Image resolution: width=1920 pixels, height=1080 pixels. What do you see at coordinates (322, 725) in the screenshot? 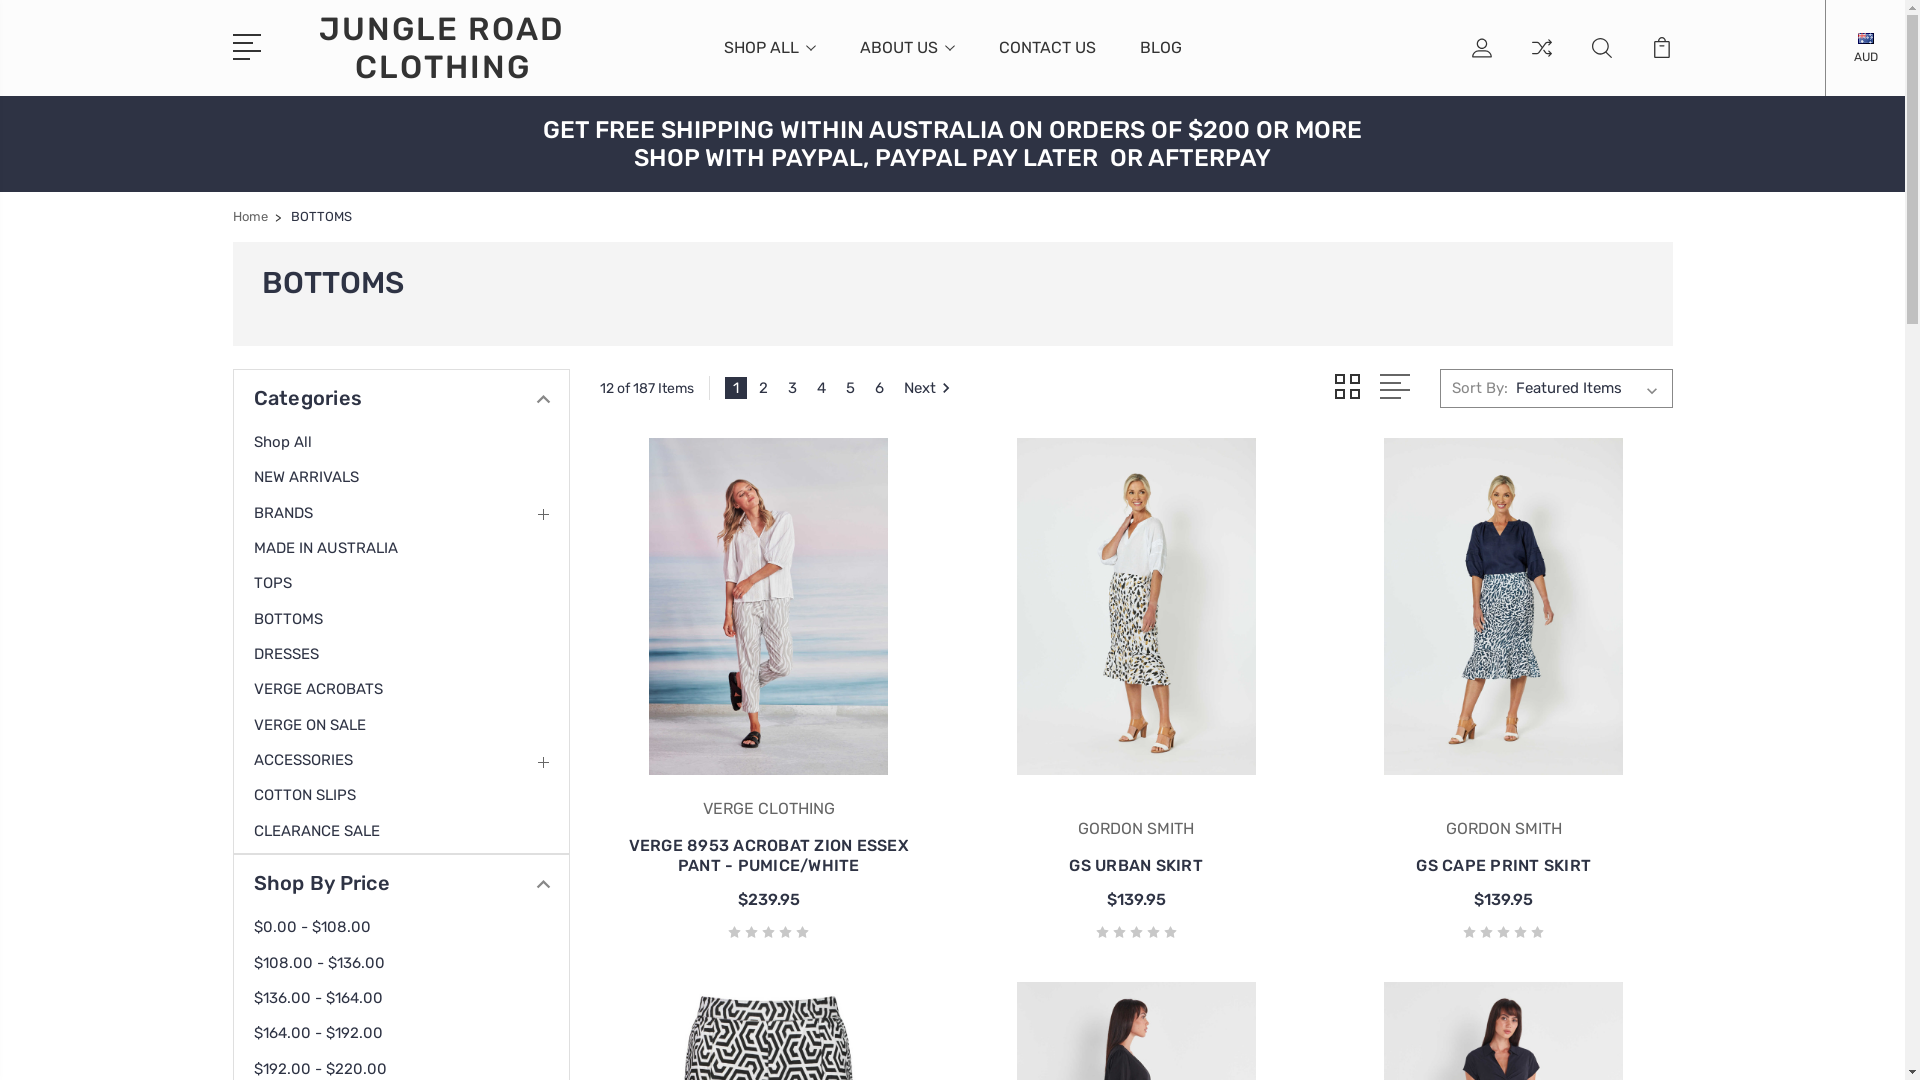
I see `VERGE ON SALE` at bounding box center [322, 725].